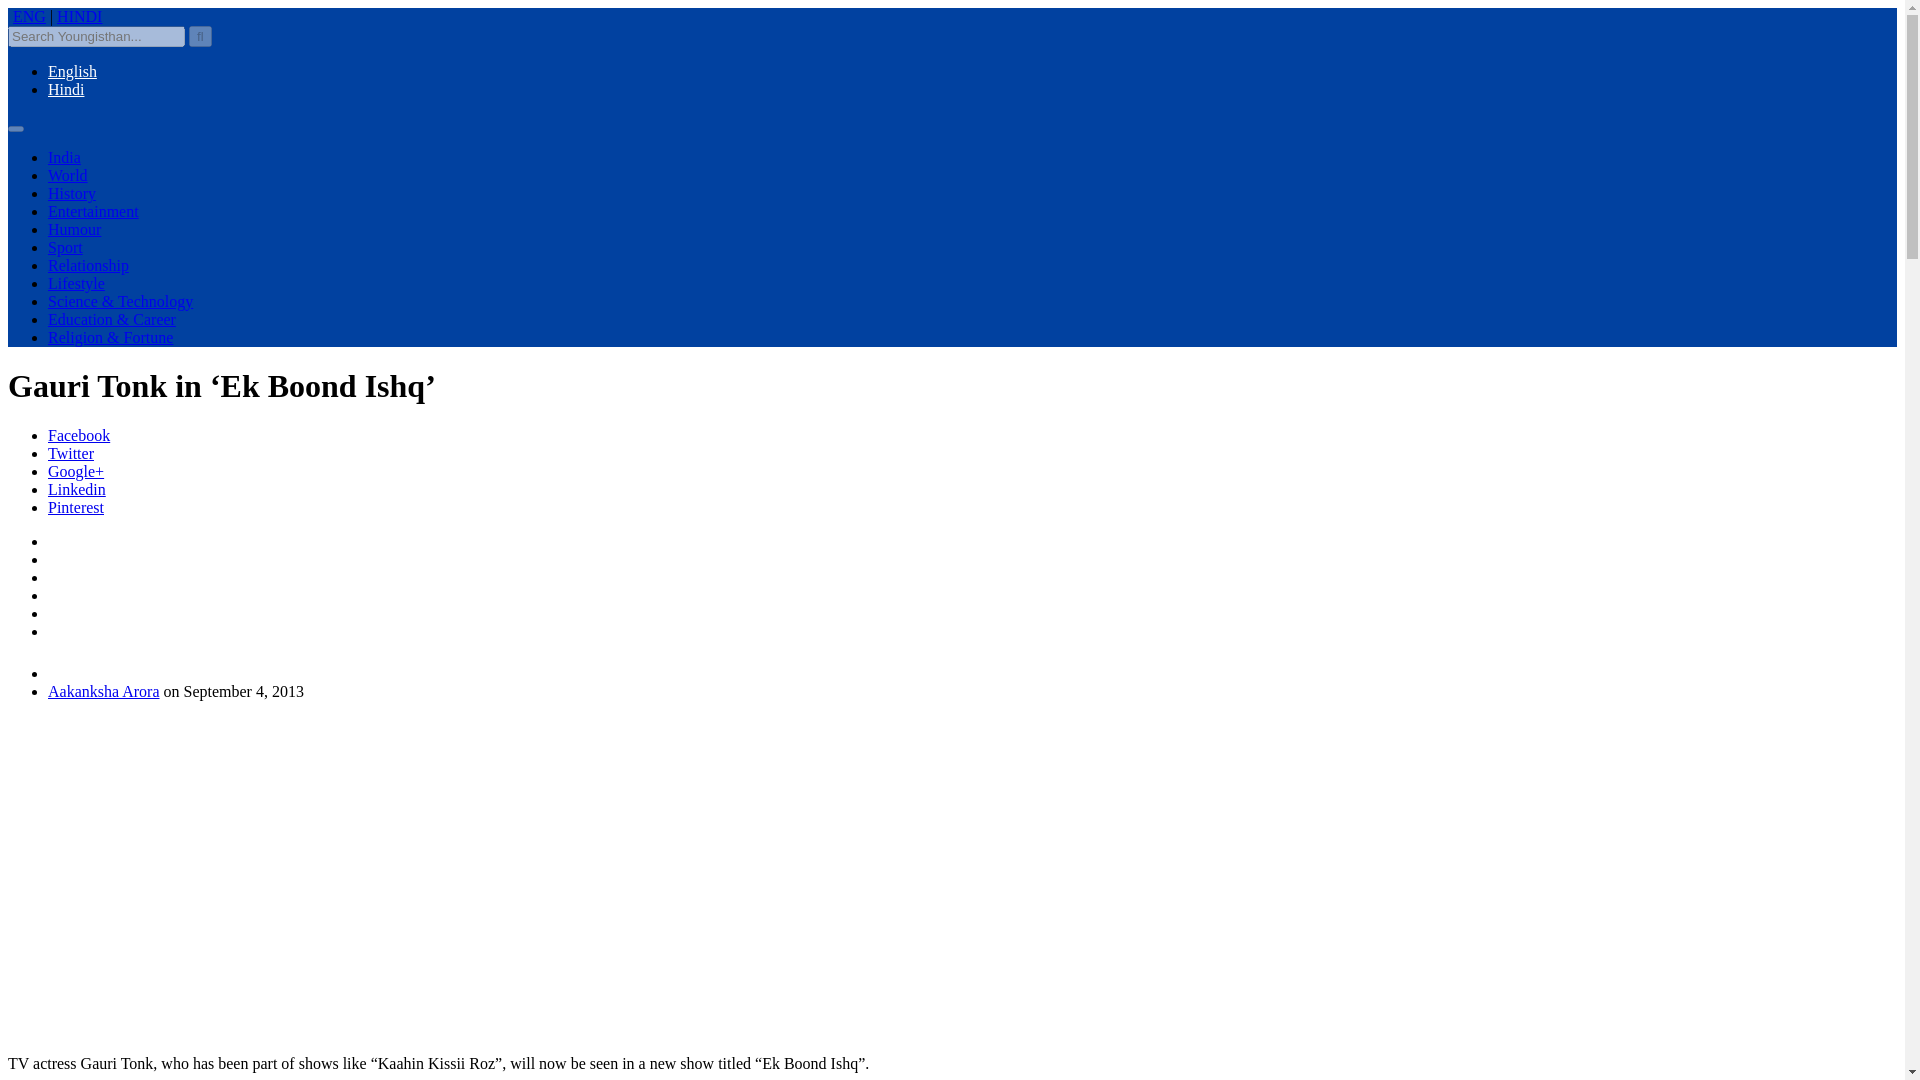 This screenshot has height=1080, width=1920. Describe the element at coordinates (93, 212) in the screenshot. I see `Entertainment` at that location.